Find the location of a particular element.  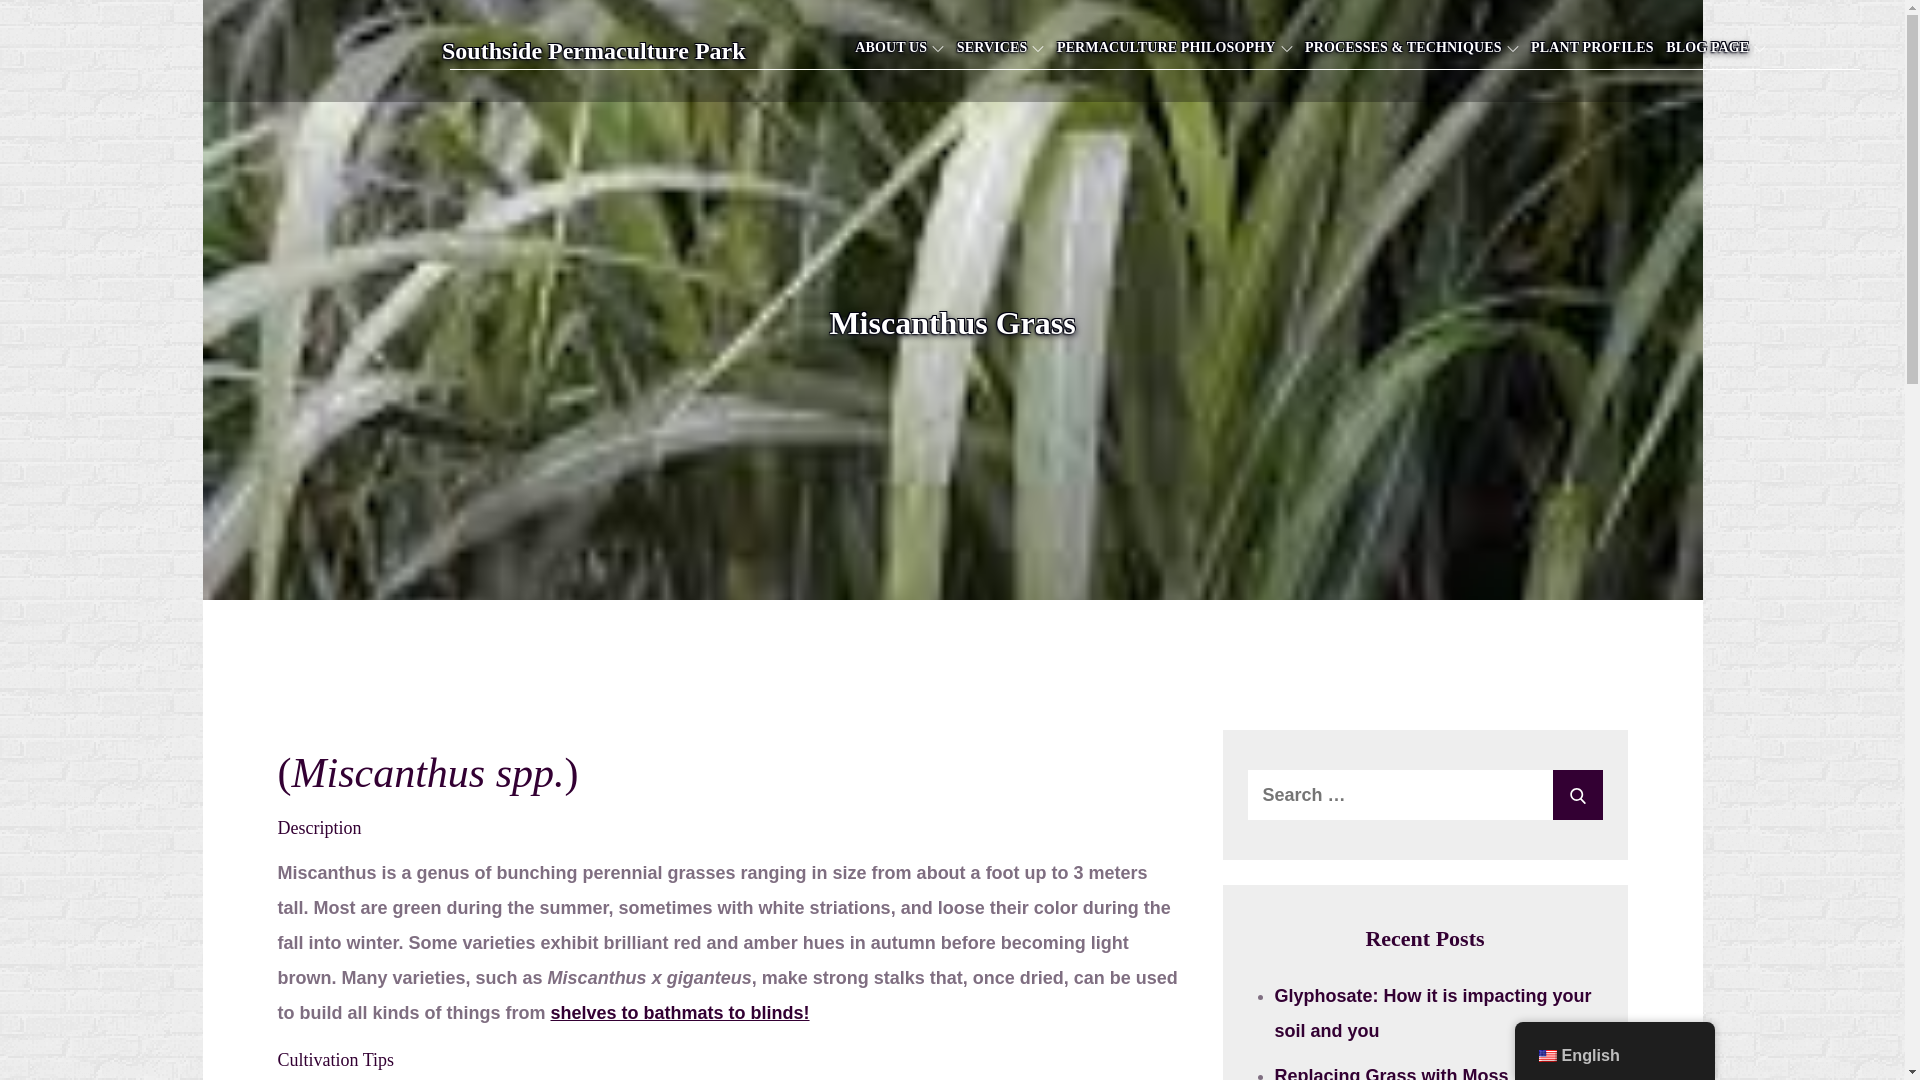

SEARCH is located at coordinates (1576, 794).